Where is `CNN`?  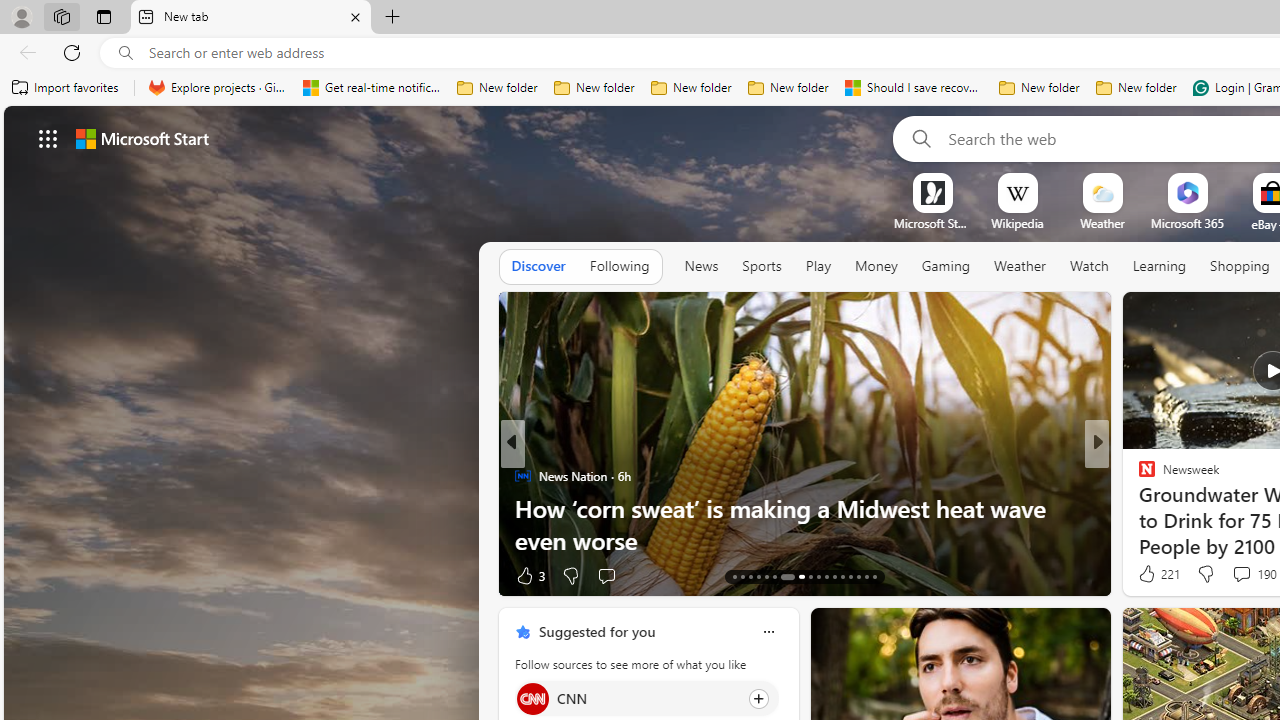
CNN is located at coordinates (532, 698).